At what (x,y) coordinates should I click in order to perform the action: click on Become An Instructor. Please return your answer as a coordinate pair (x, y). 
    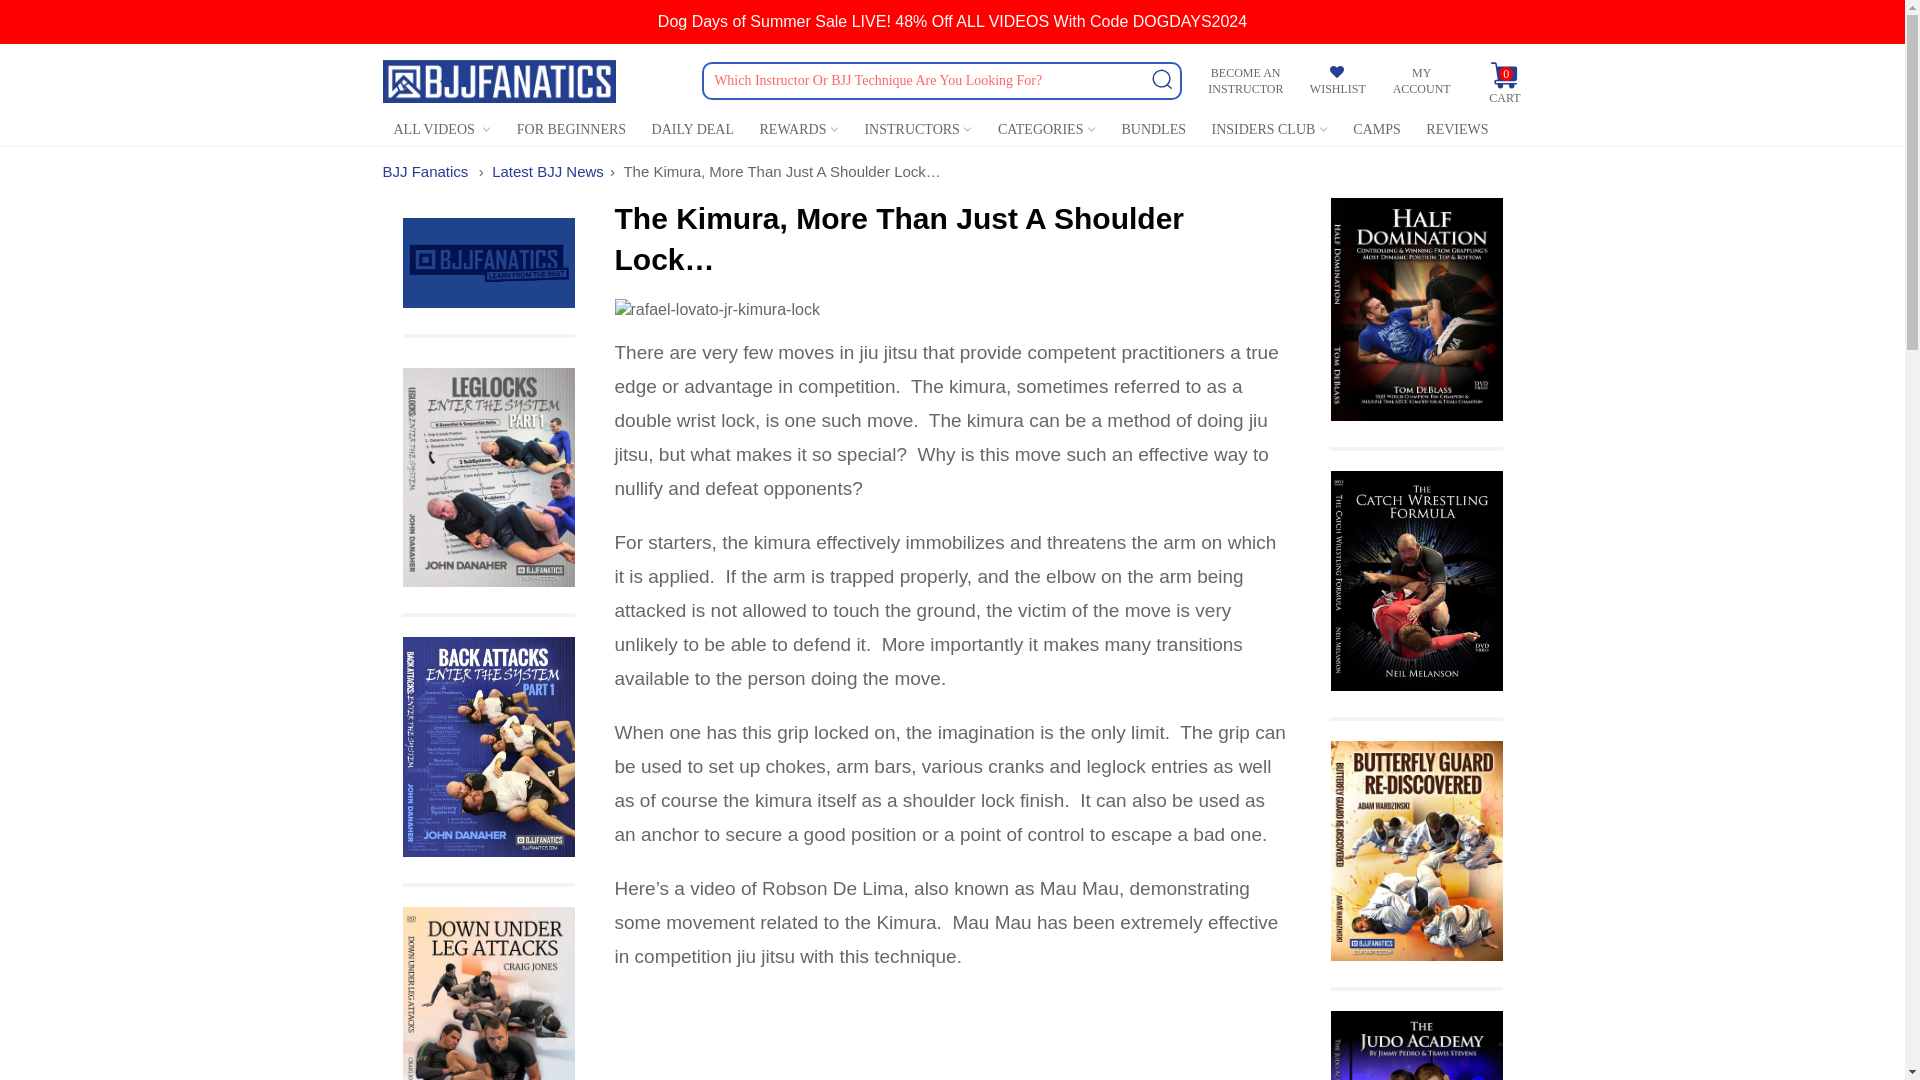
    Looking at the image, I should click on (1245, 81).